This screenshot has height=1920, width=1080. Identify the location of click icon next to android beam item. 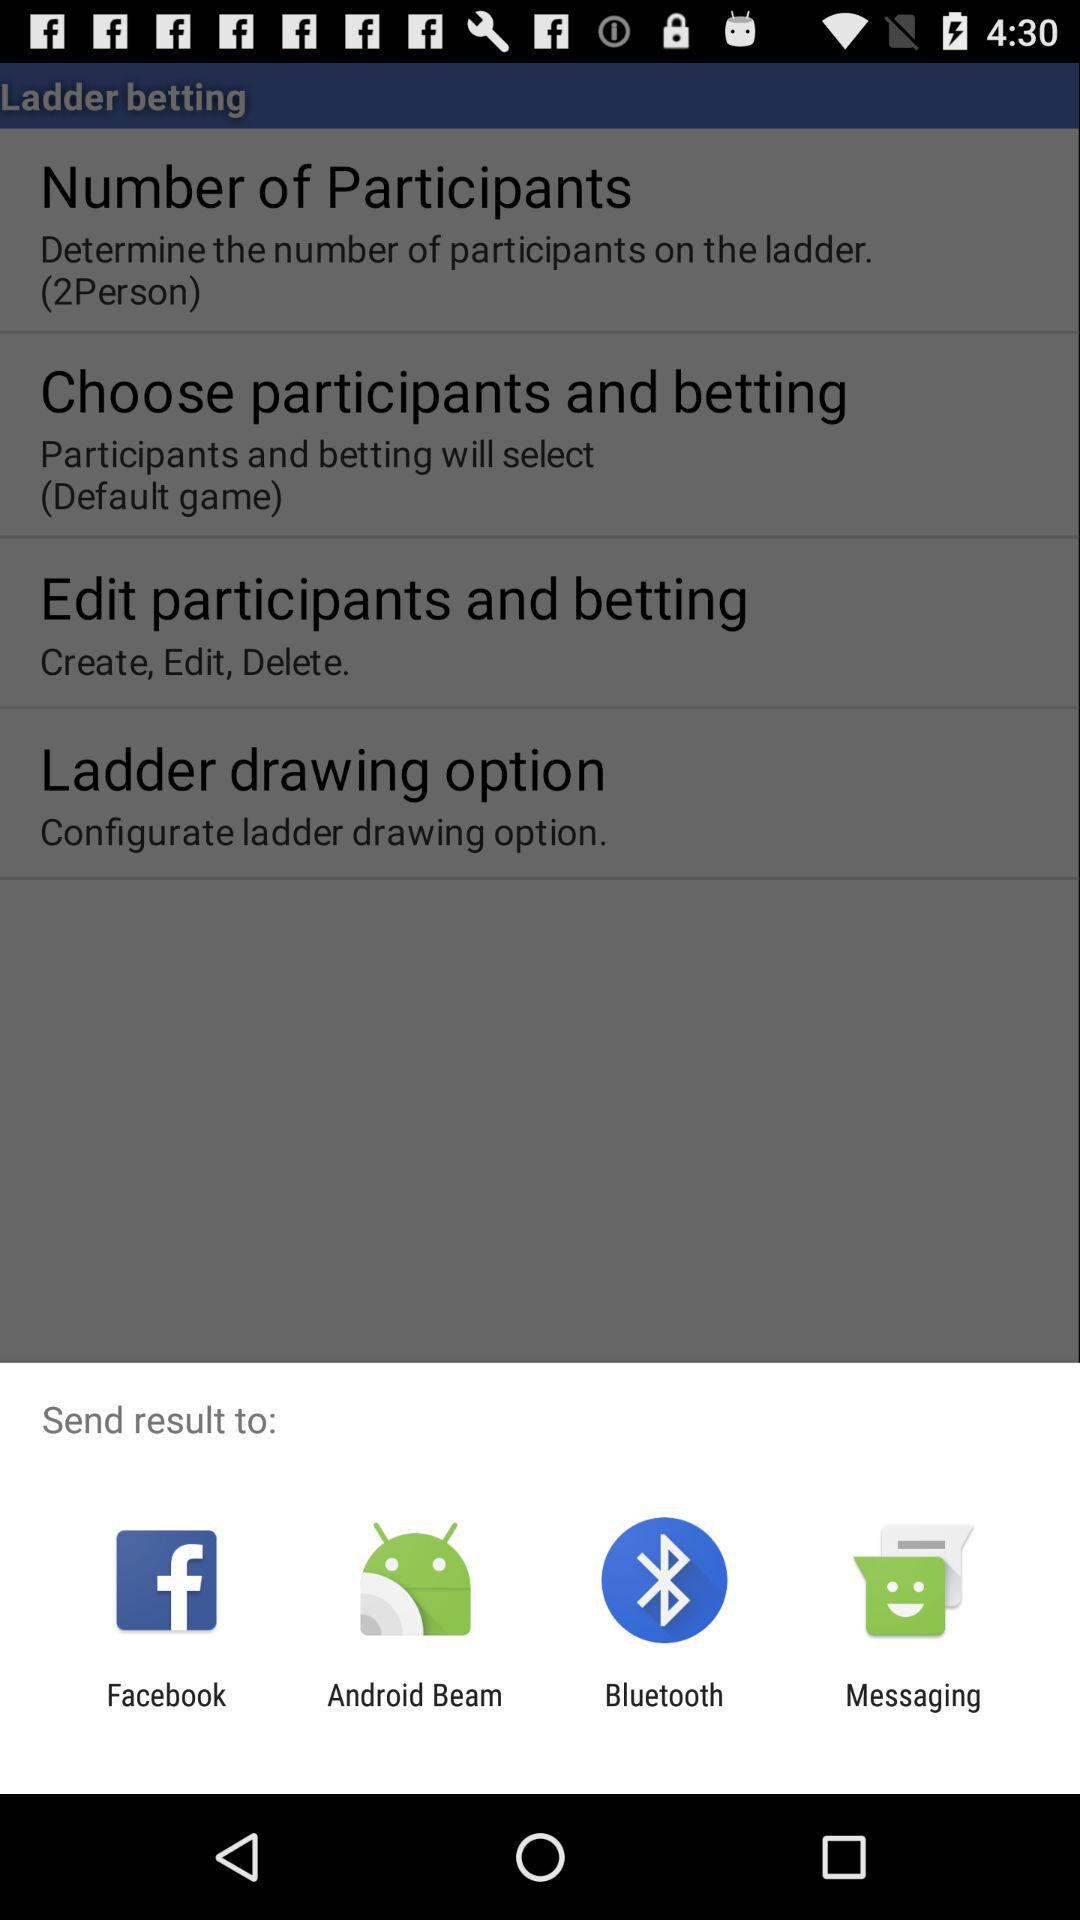
(166, 1712).